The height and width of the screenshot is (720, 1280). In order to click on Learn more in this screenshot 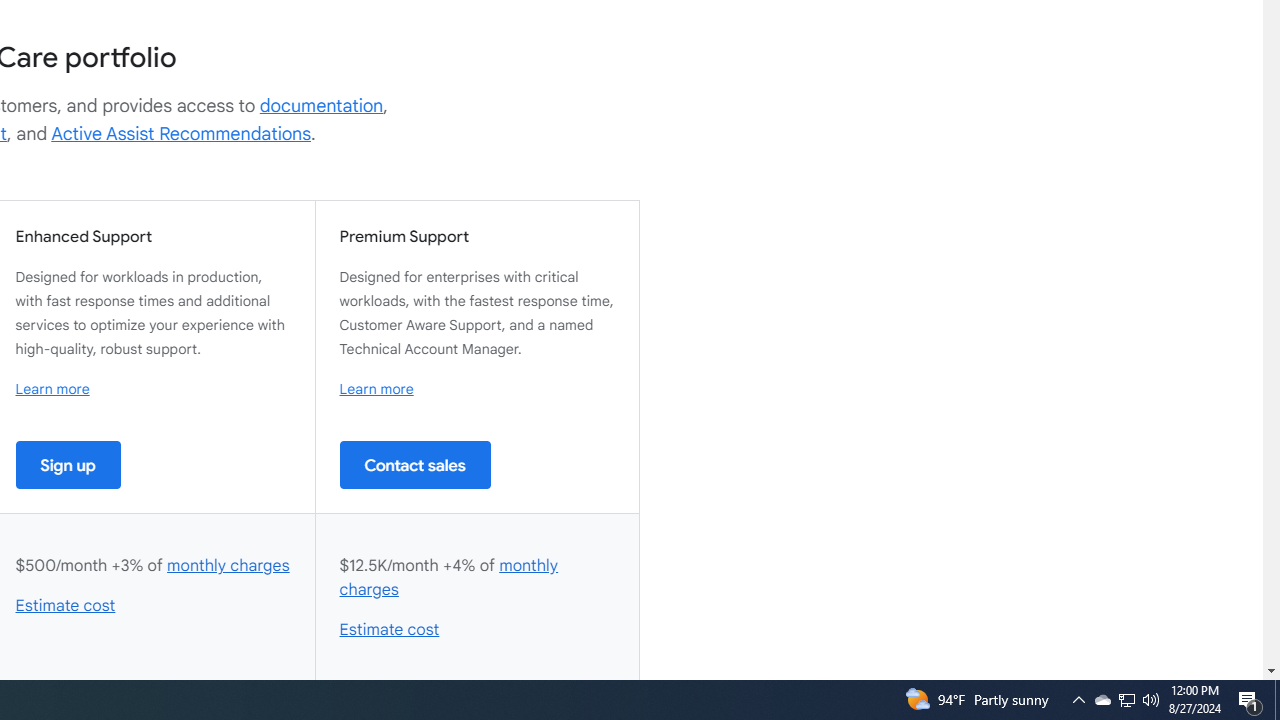, I will do `click(376, 389)`.